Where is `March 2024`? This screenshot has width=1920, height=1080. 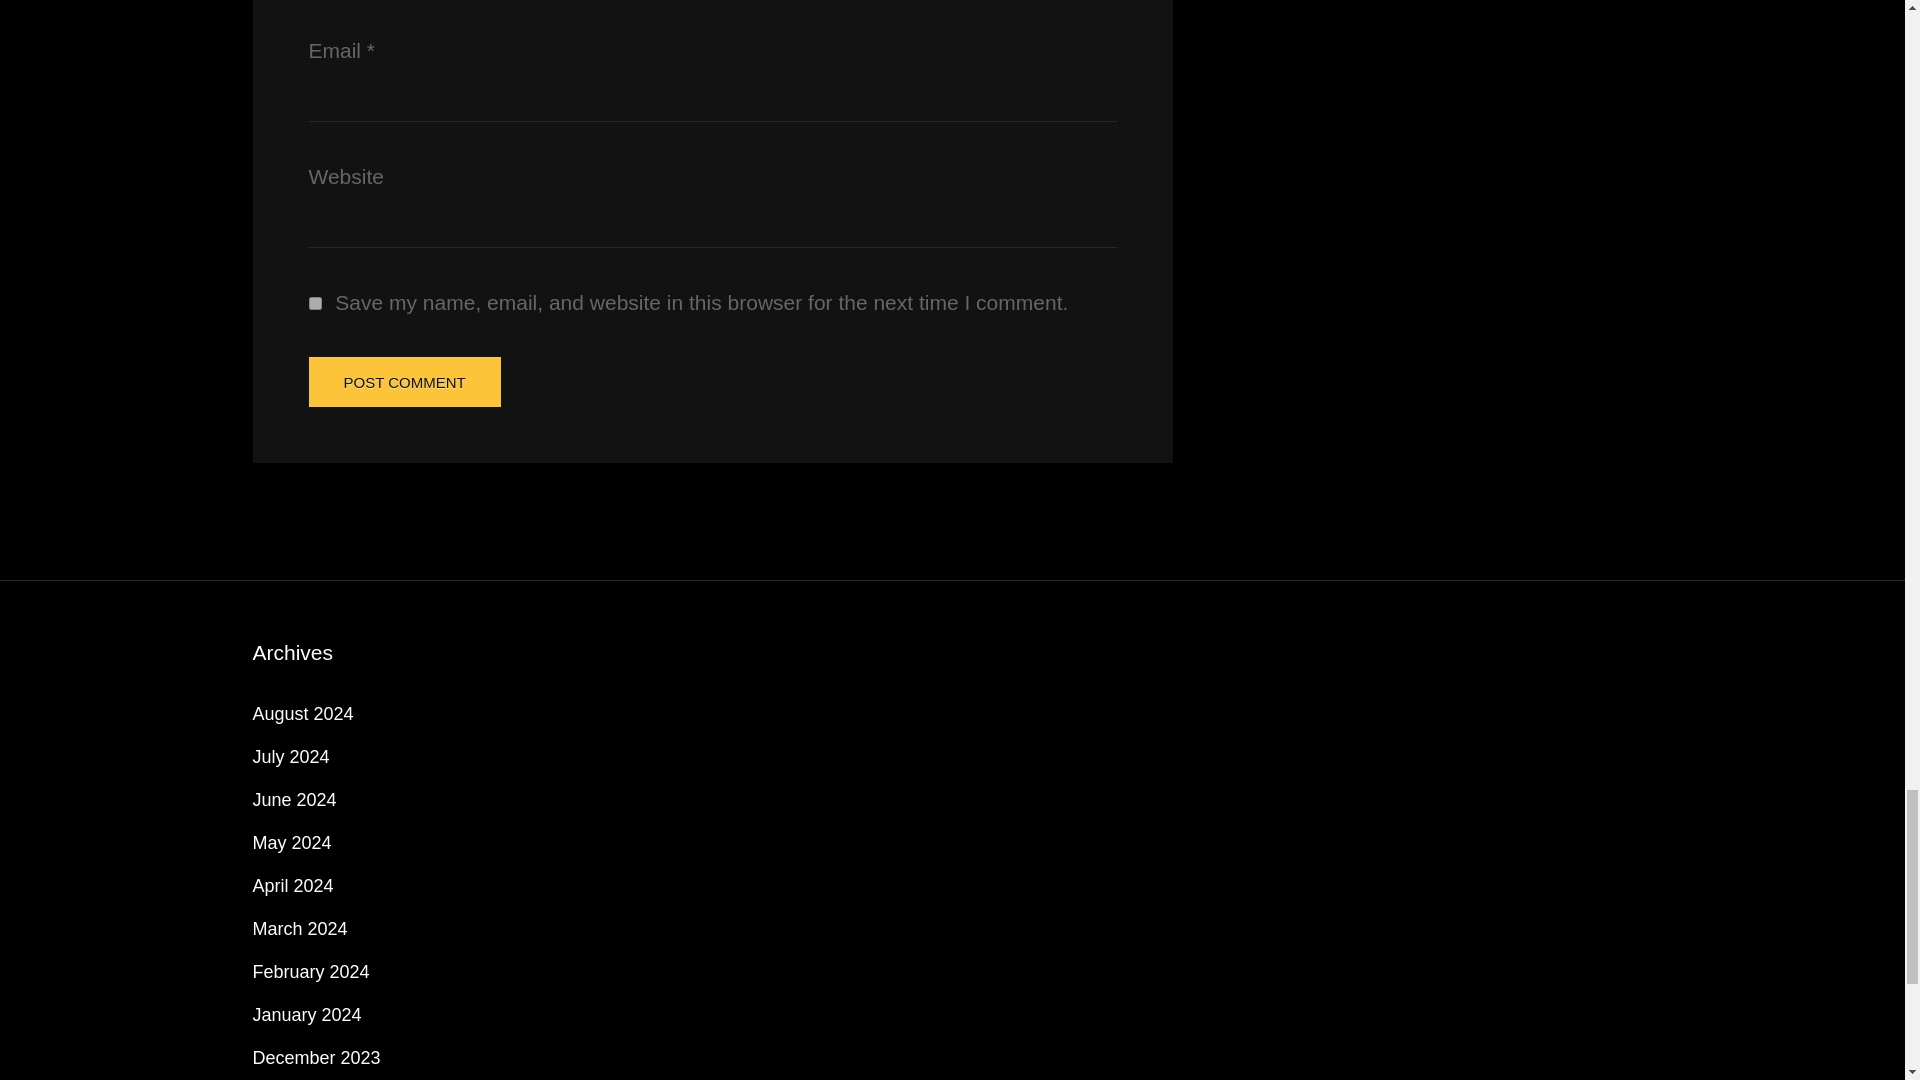 March 2024 is located at coordinates (299, 928).